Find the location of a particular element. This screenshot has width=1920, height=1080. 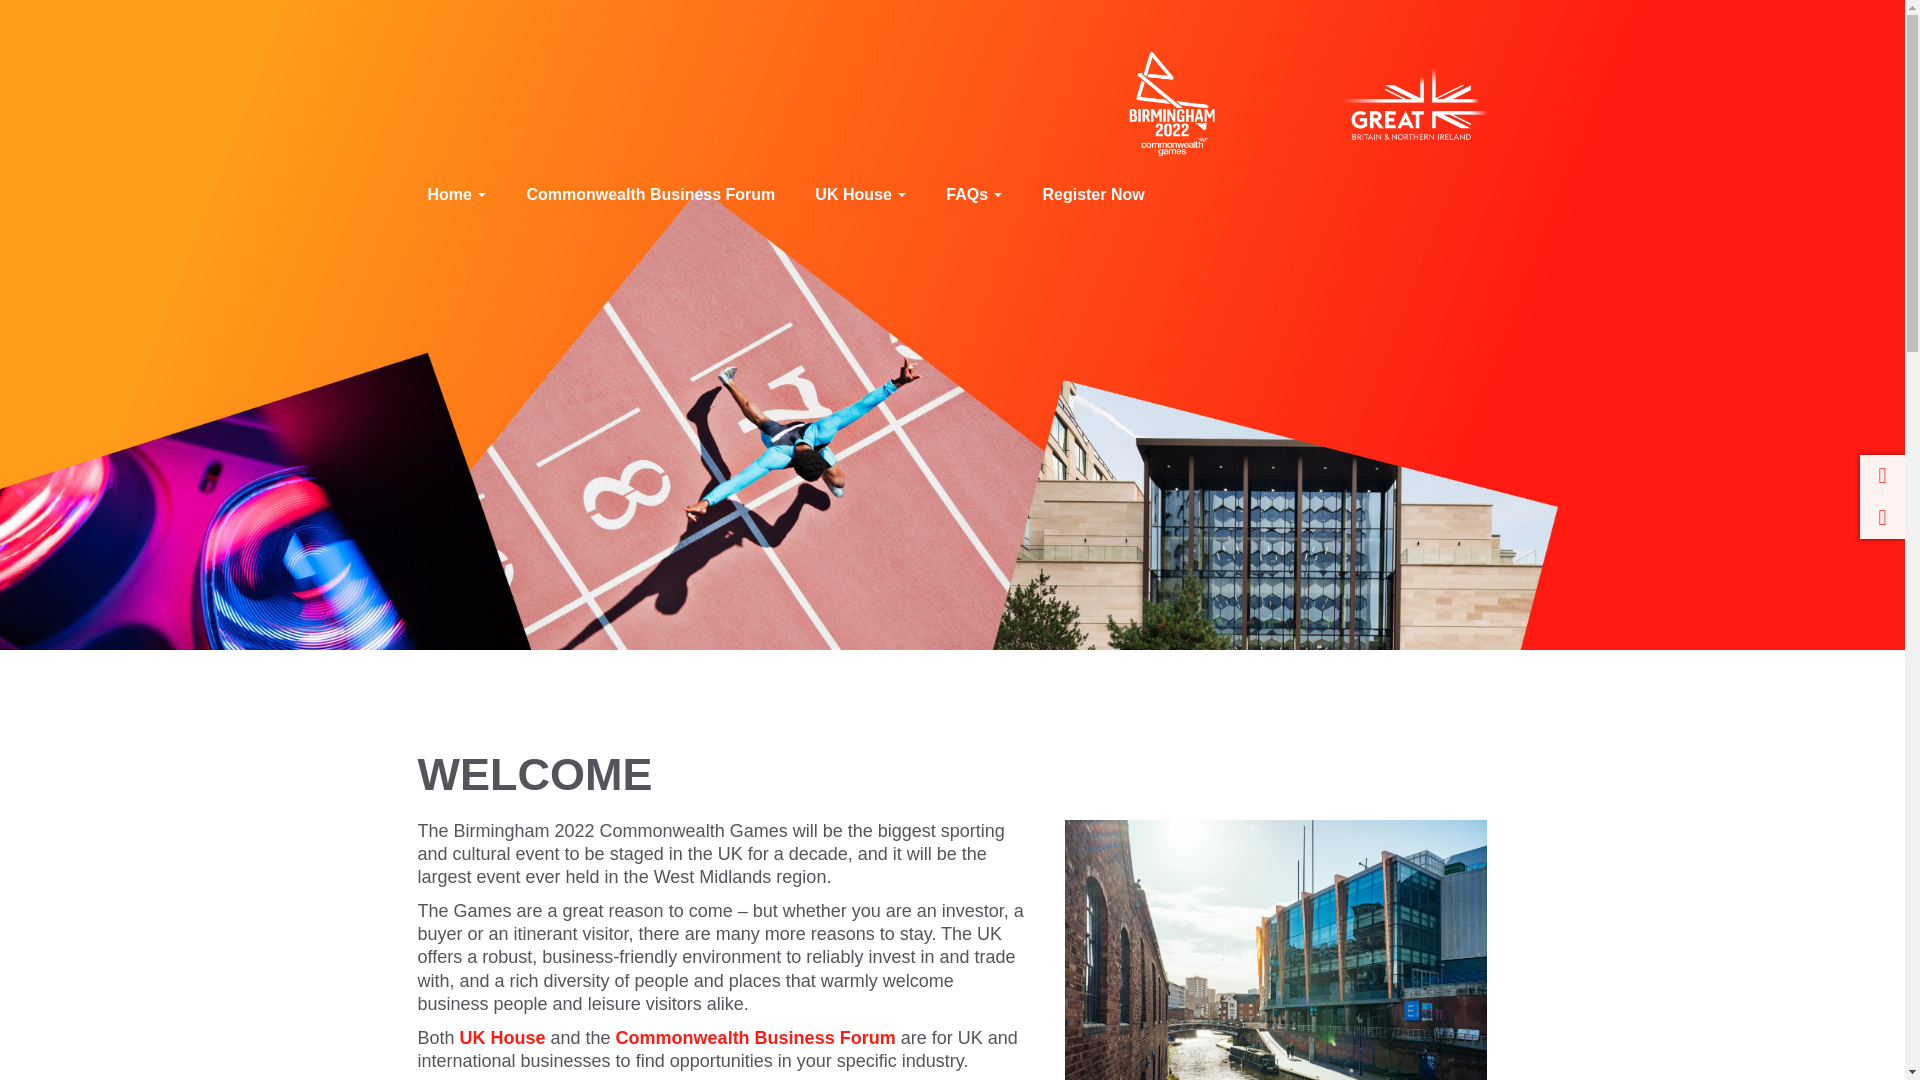

FAQs is located at coordinates (973, 194).